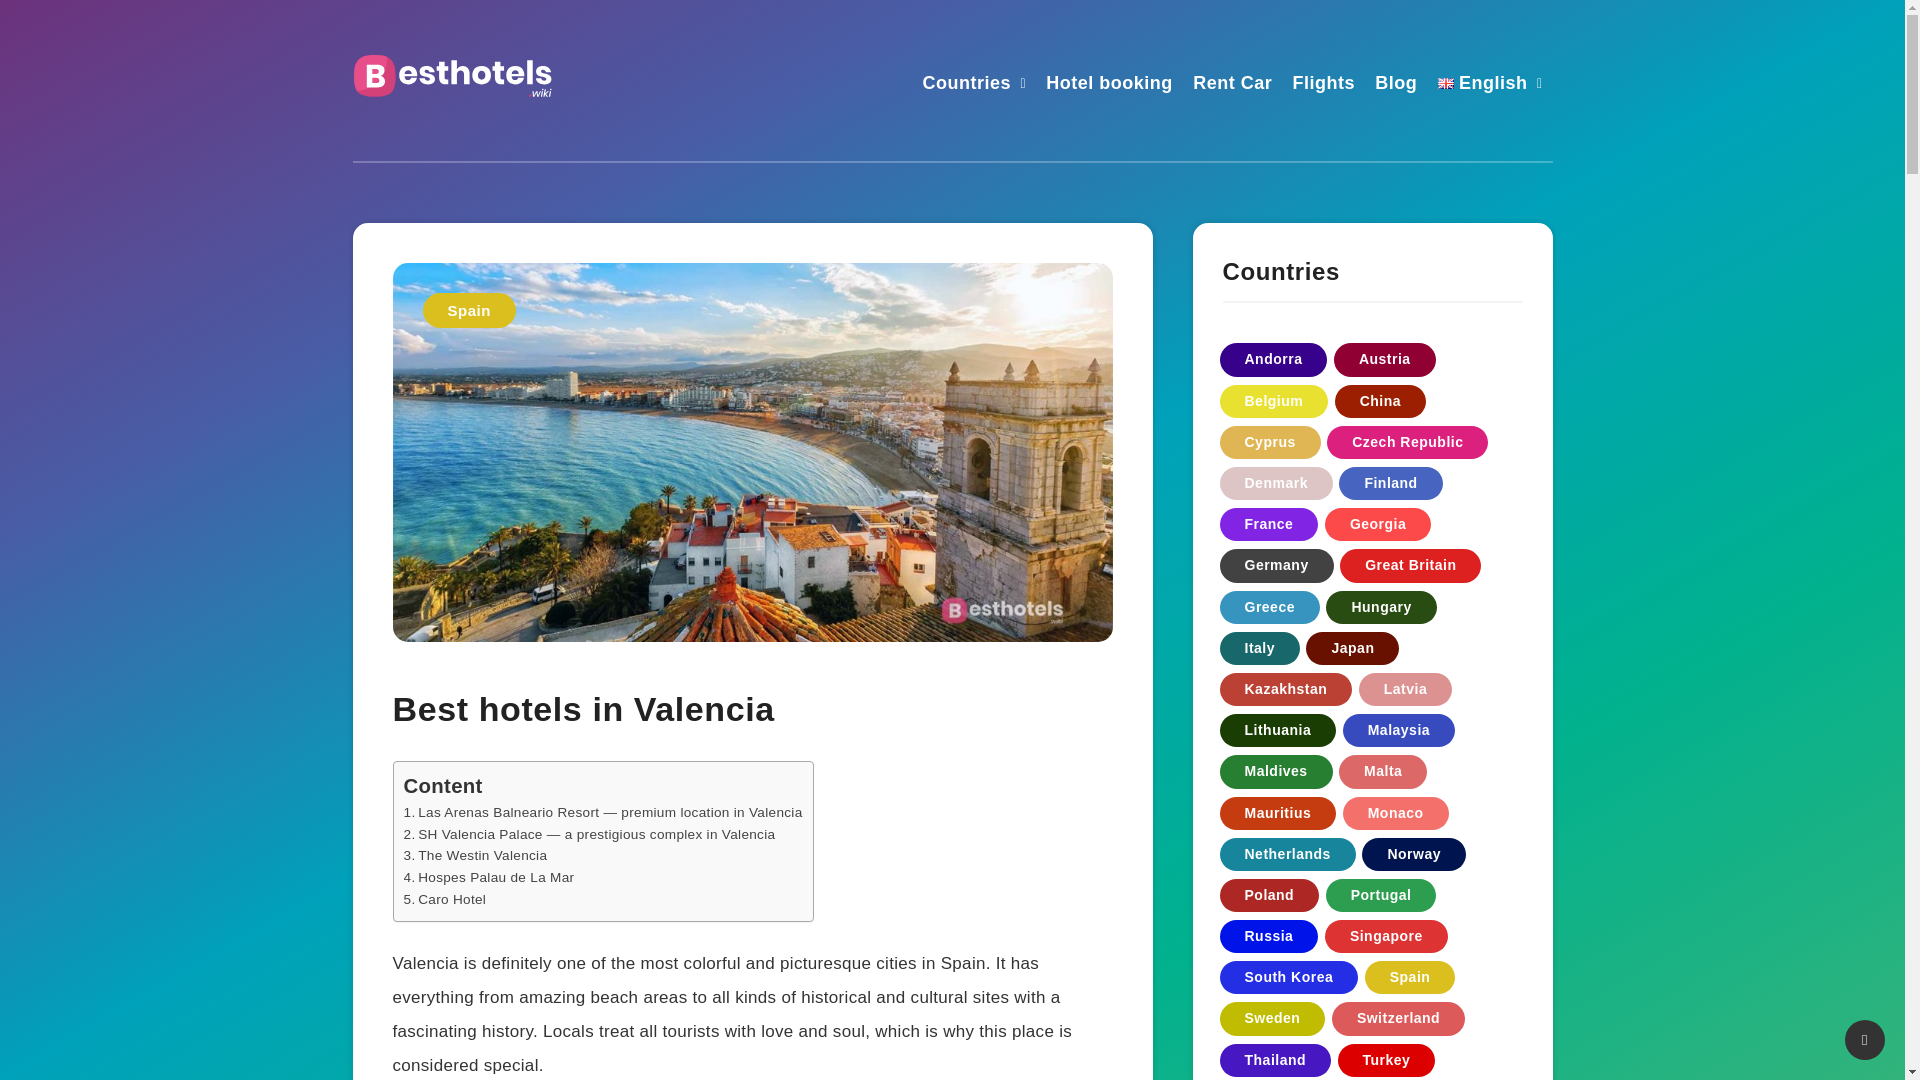 This screenshot has width=1920, height=1080. What do you see at coordinates (475, 854) in the screenshot?
I see `The Westin Valencia` at bounding box center [475, 854].